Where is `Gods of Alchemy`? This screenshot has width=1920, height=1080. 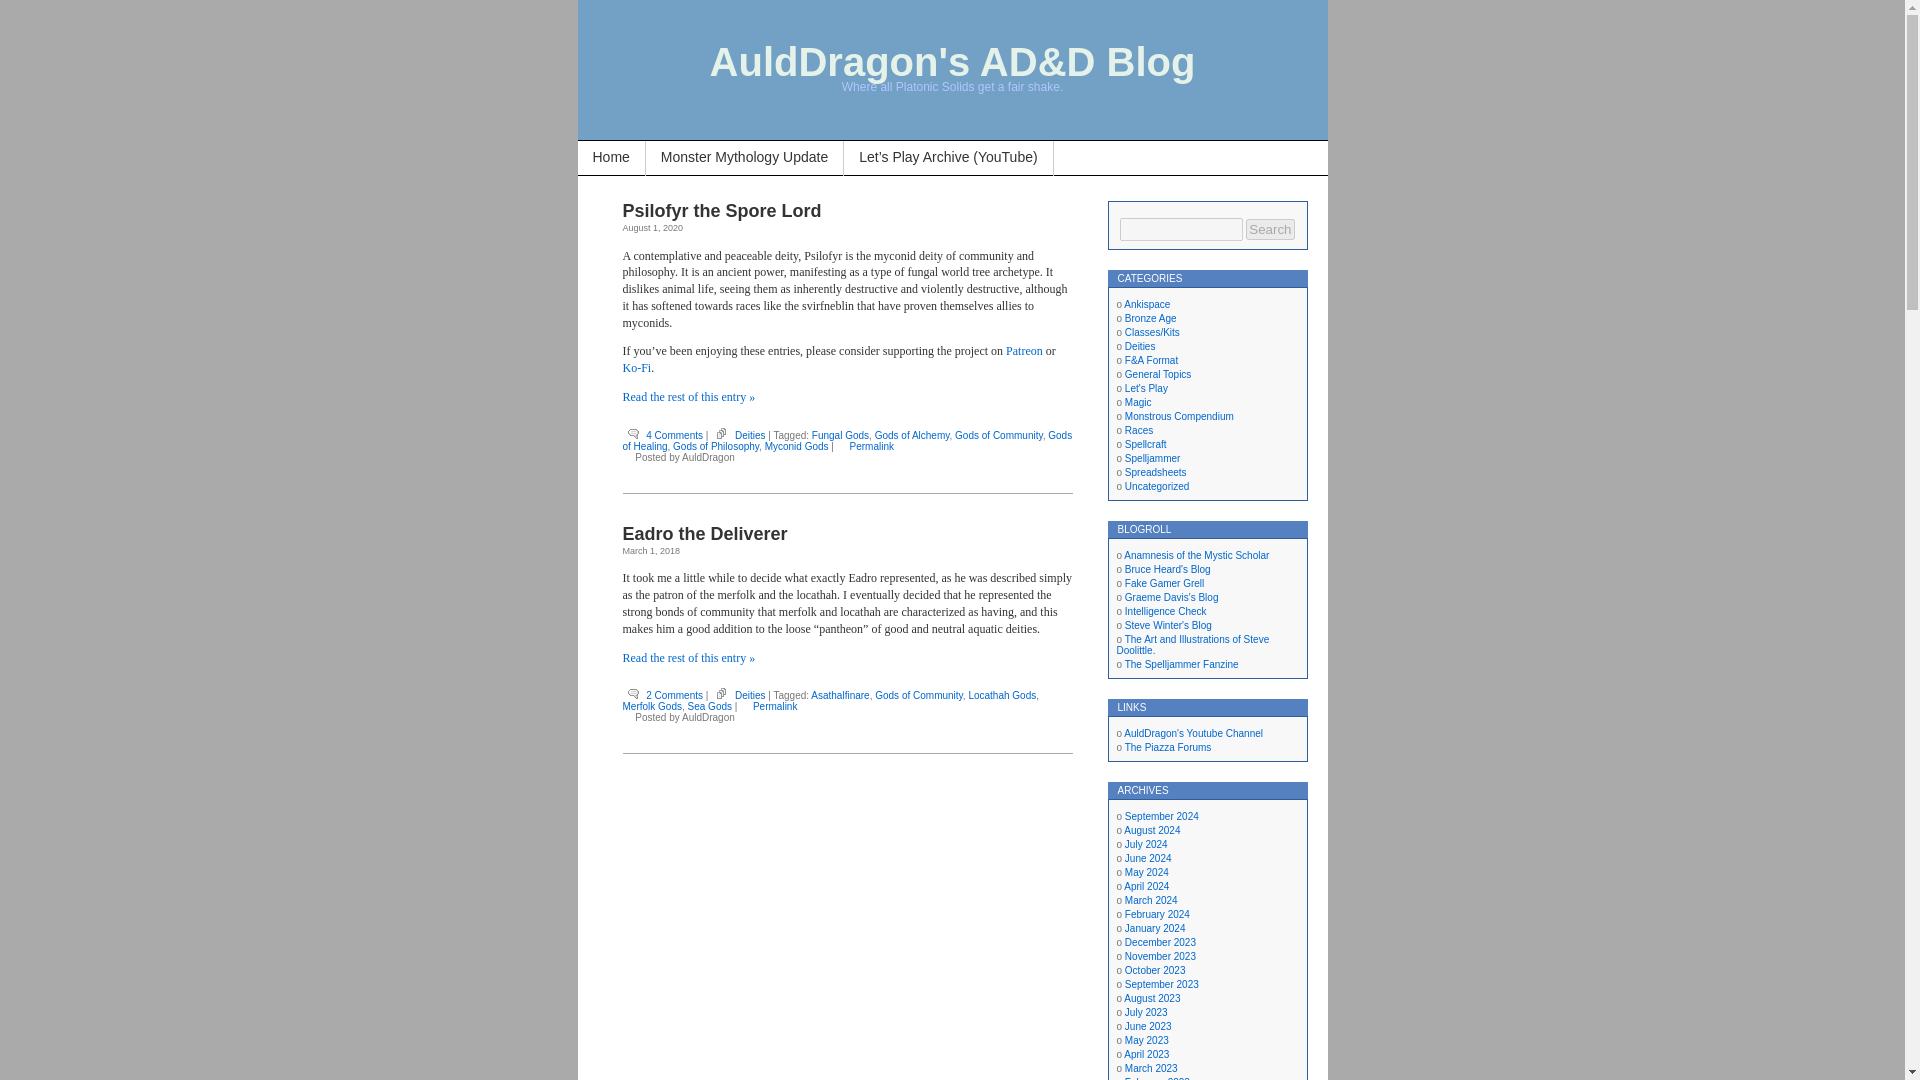 Gods of Alchemy is located at coordinates (912, 434).